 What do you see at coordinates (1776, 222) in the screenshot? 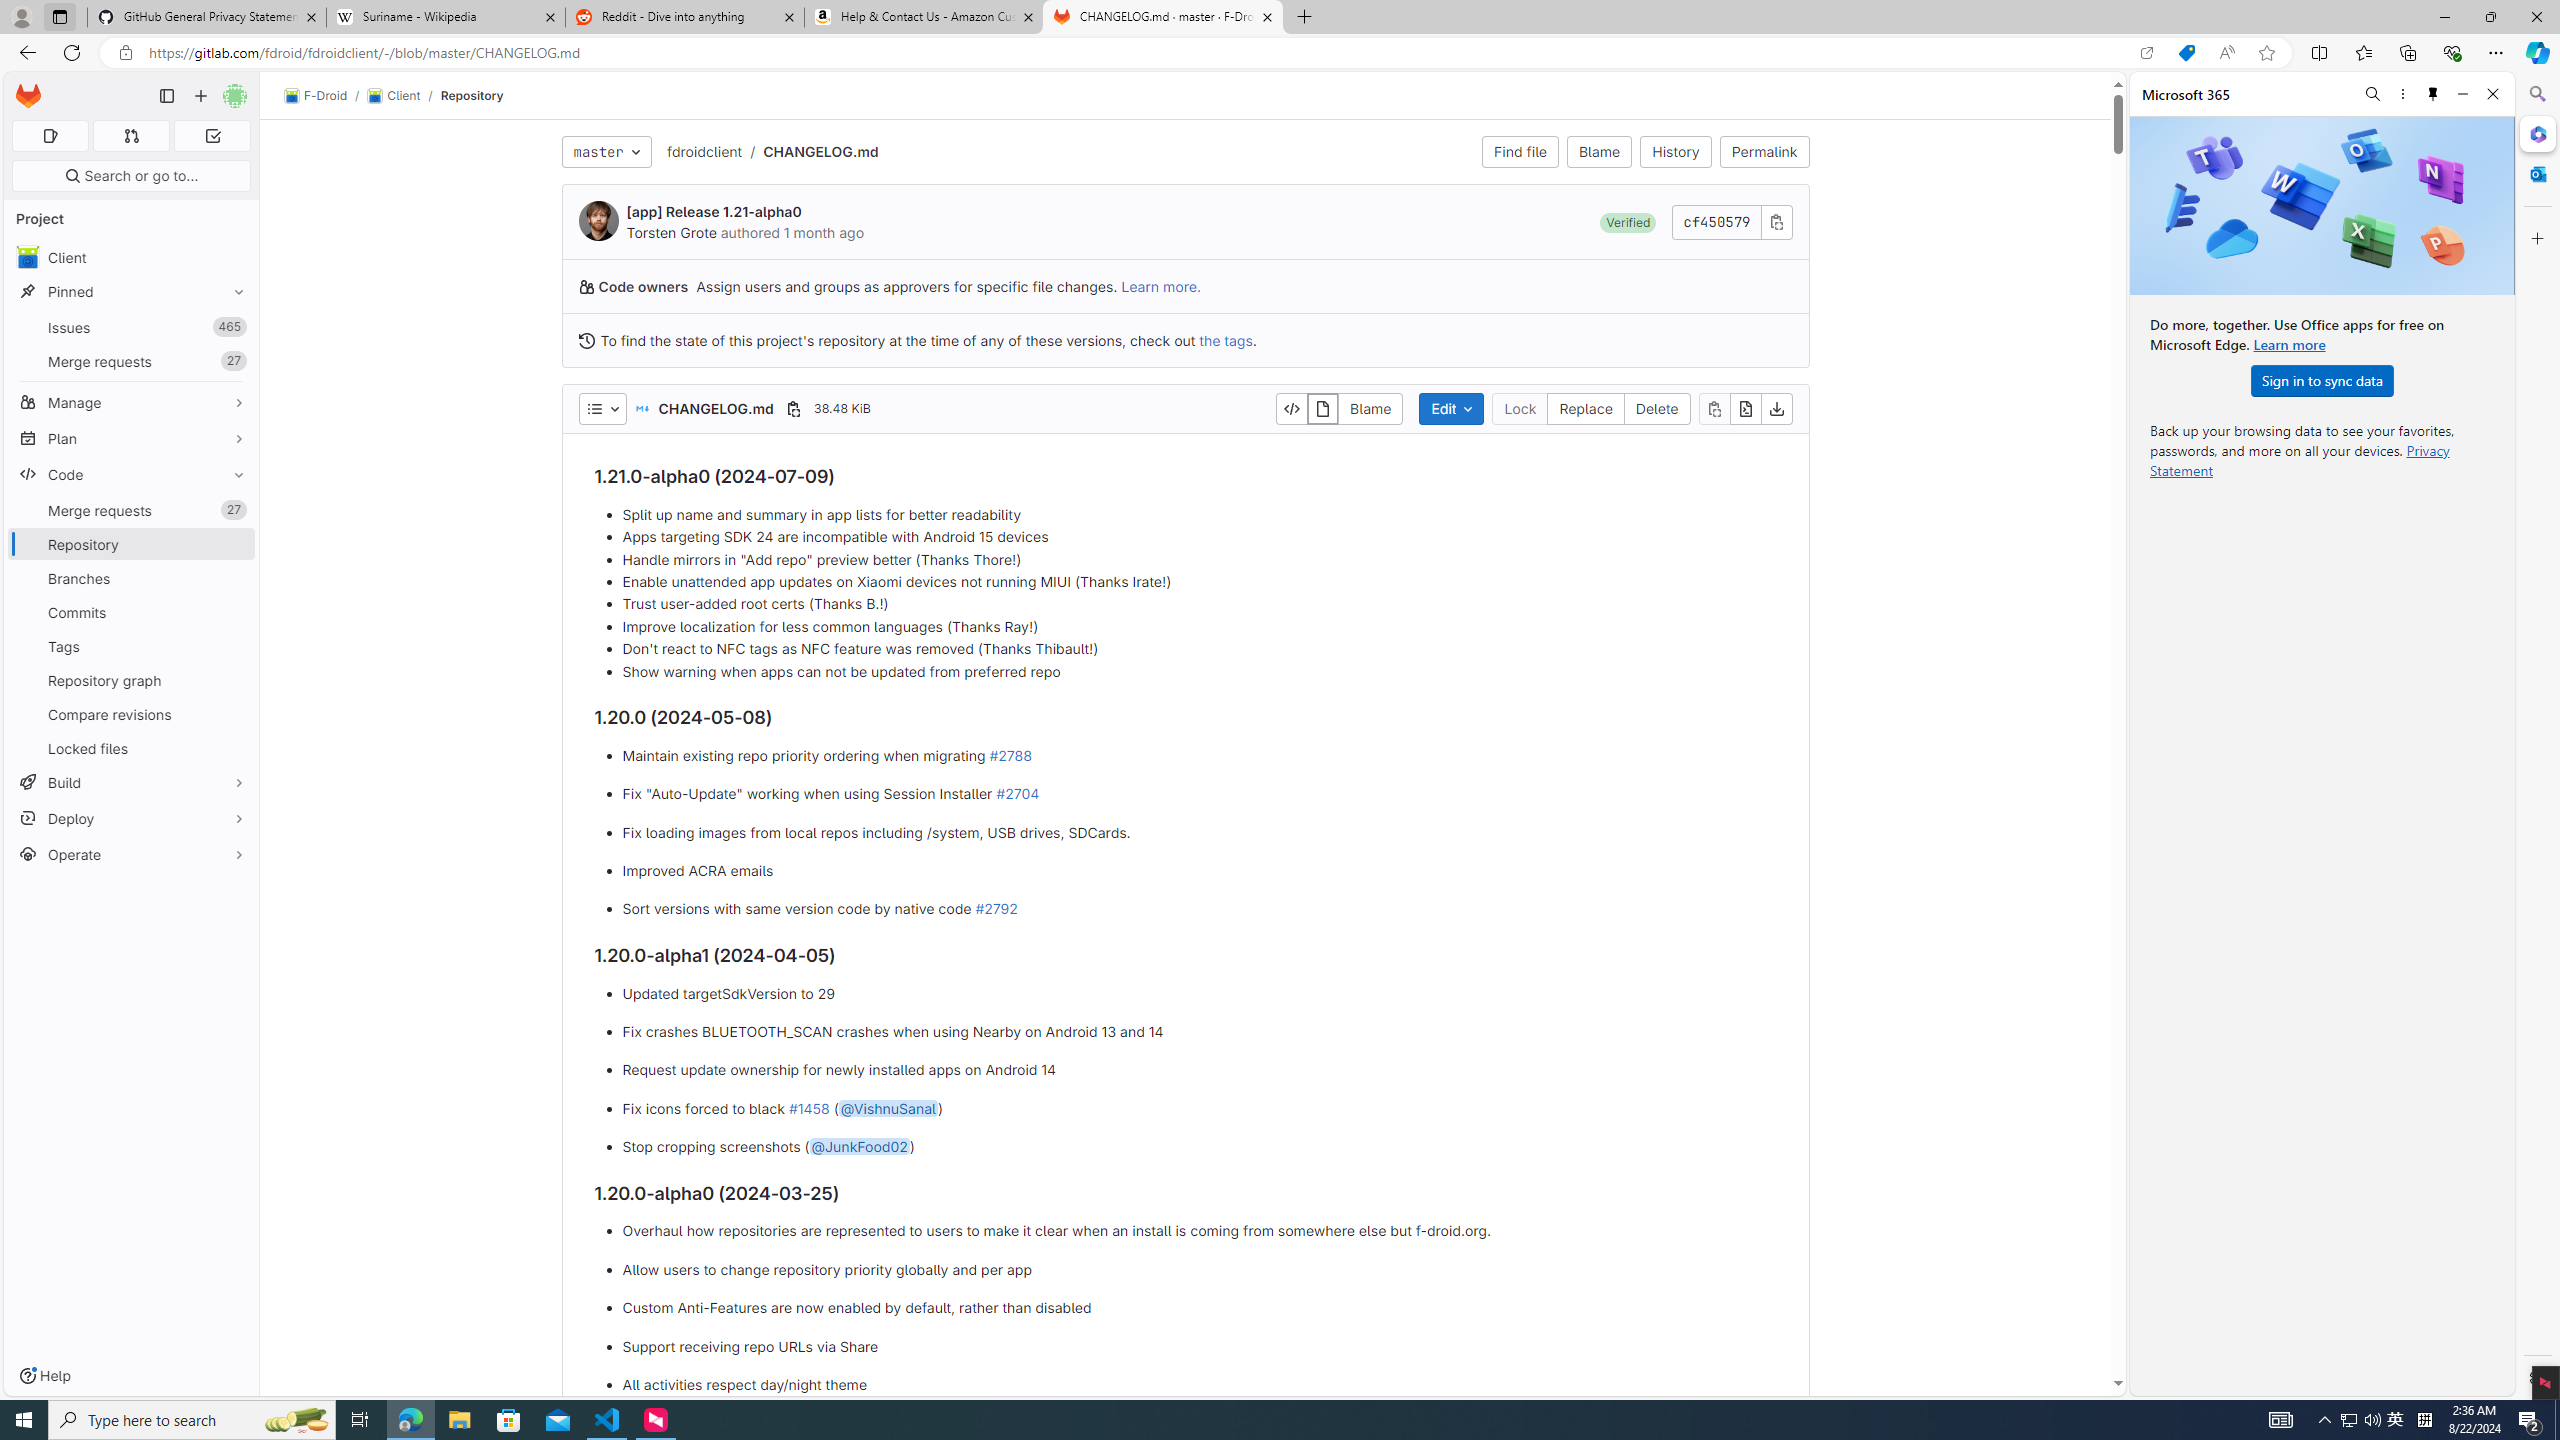
I see `Class: s16 gl-icon gl-button-icon ` at bounding box center [1776, 222].